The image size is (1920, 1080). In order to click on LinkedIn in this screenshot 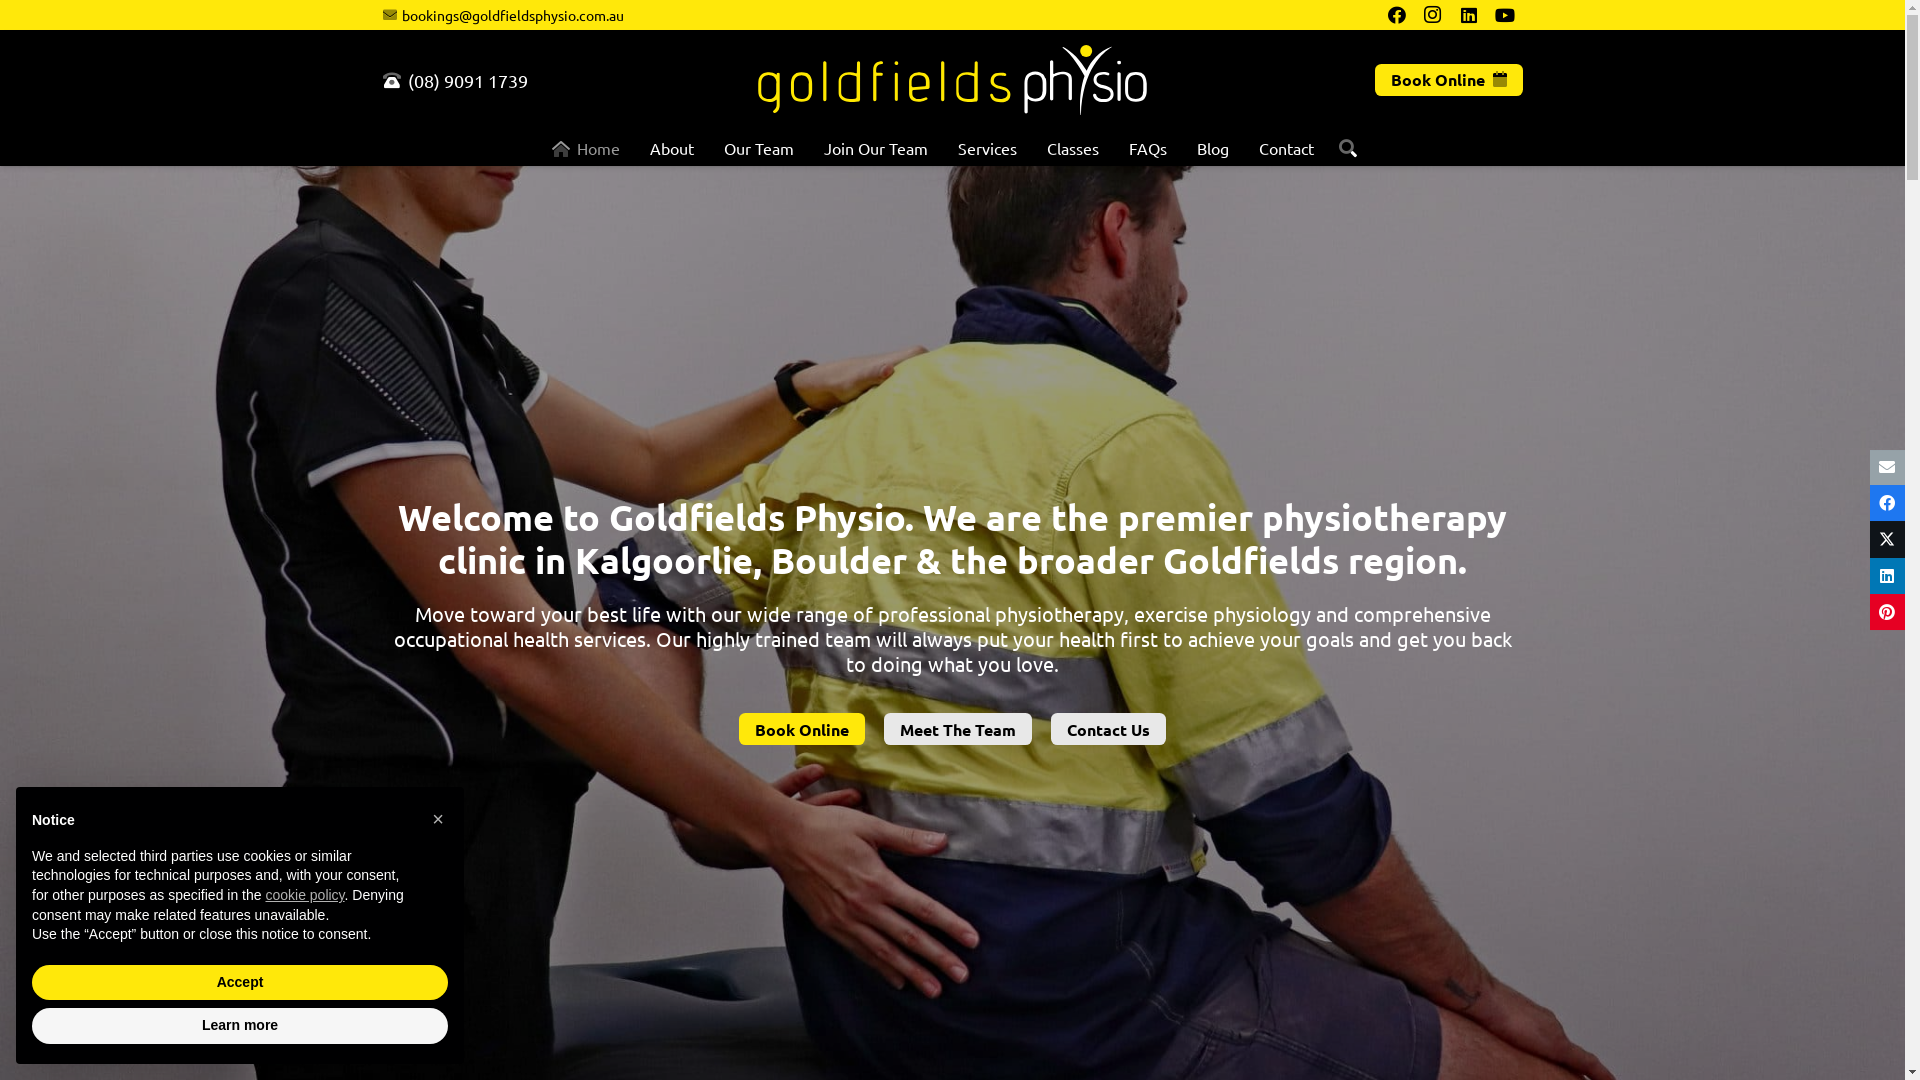, I will do `click(1044, 931)`.